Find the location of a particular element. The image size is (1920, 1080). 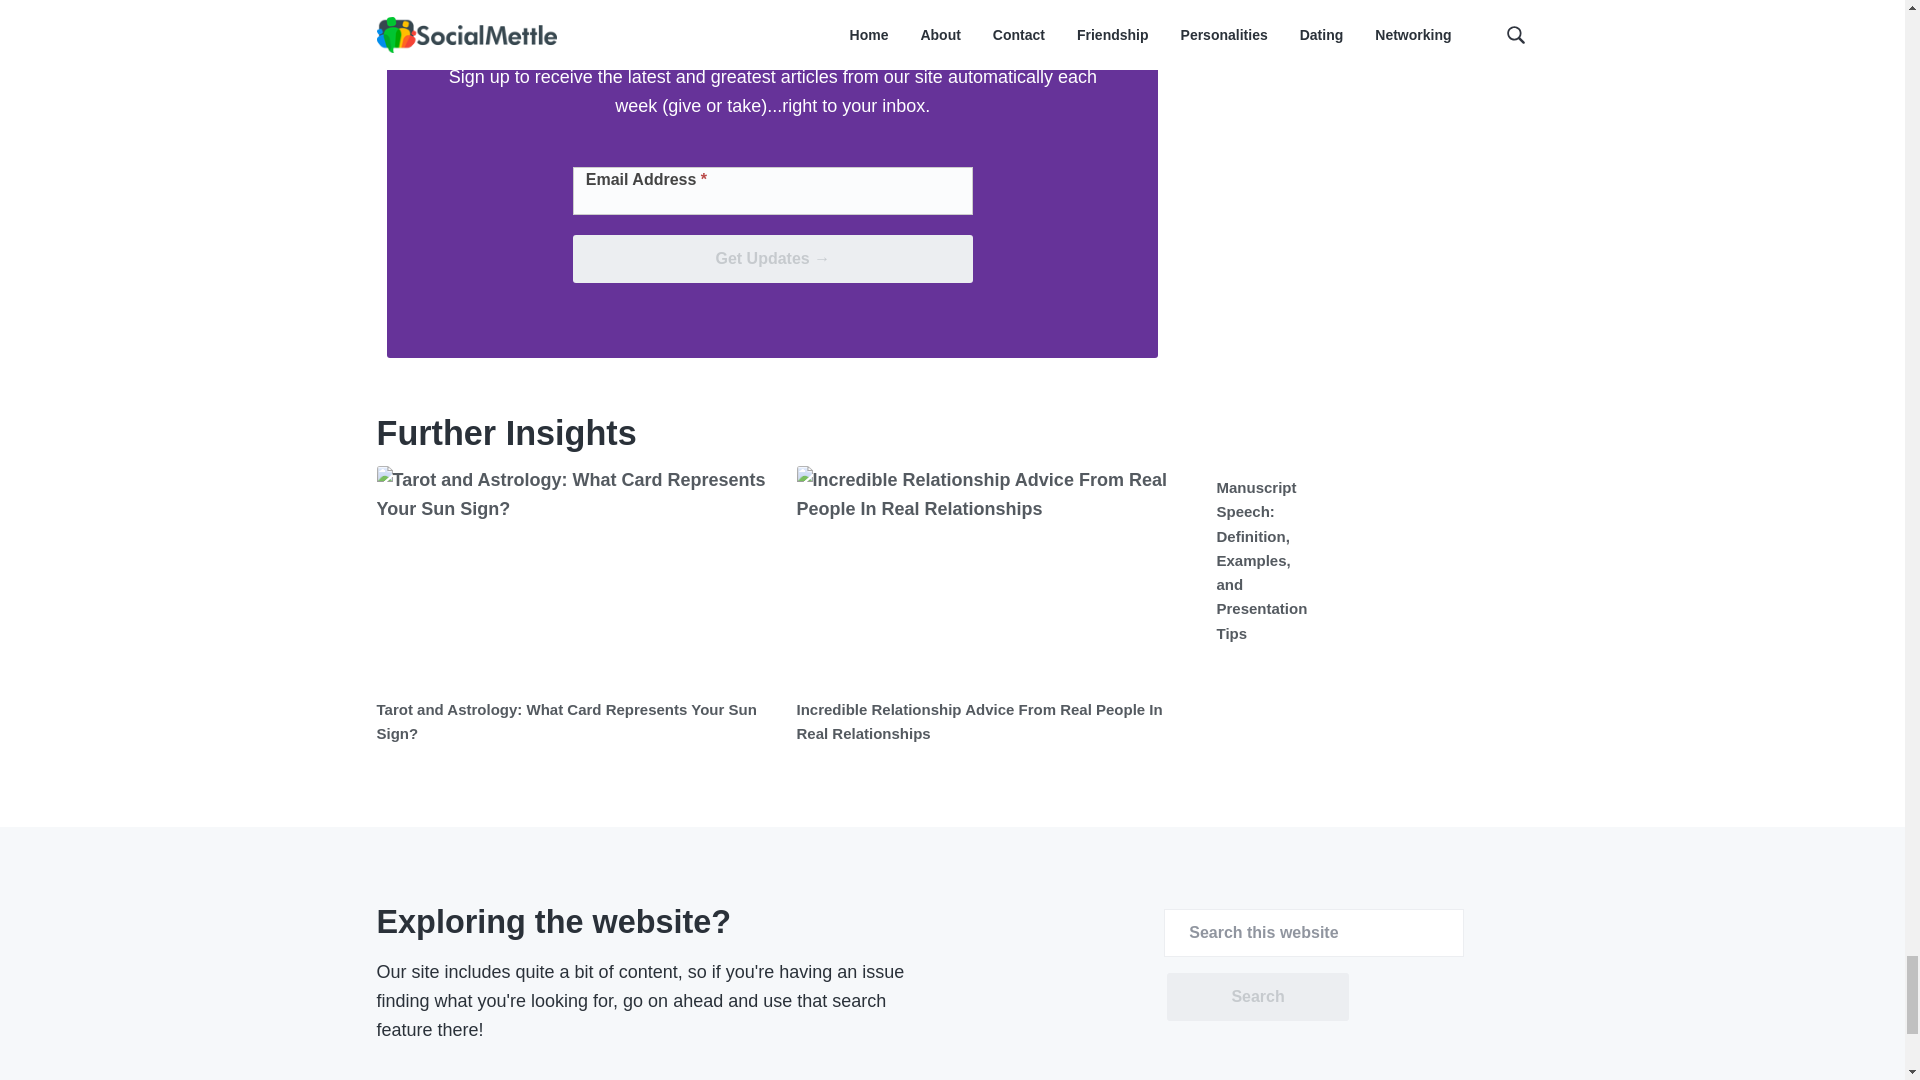

Search is located at coordinates (1257, 996).